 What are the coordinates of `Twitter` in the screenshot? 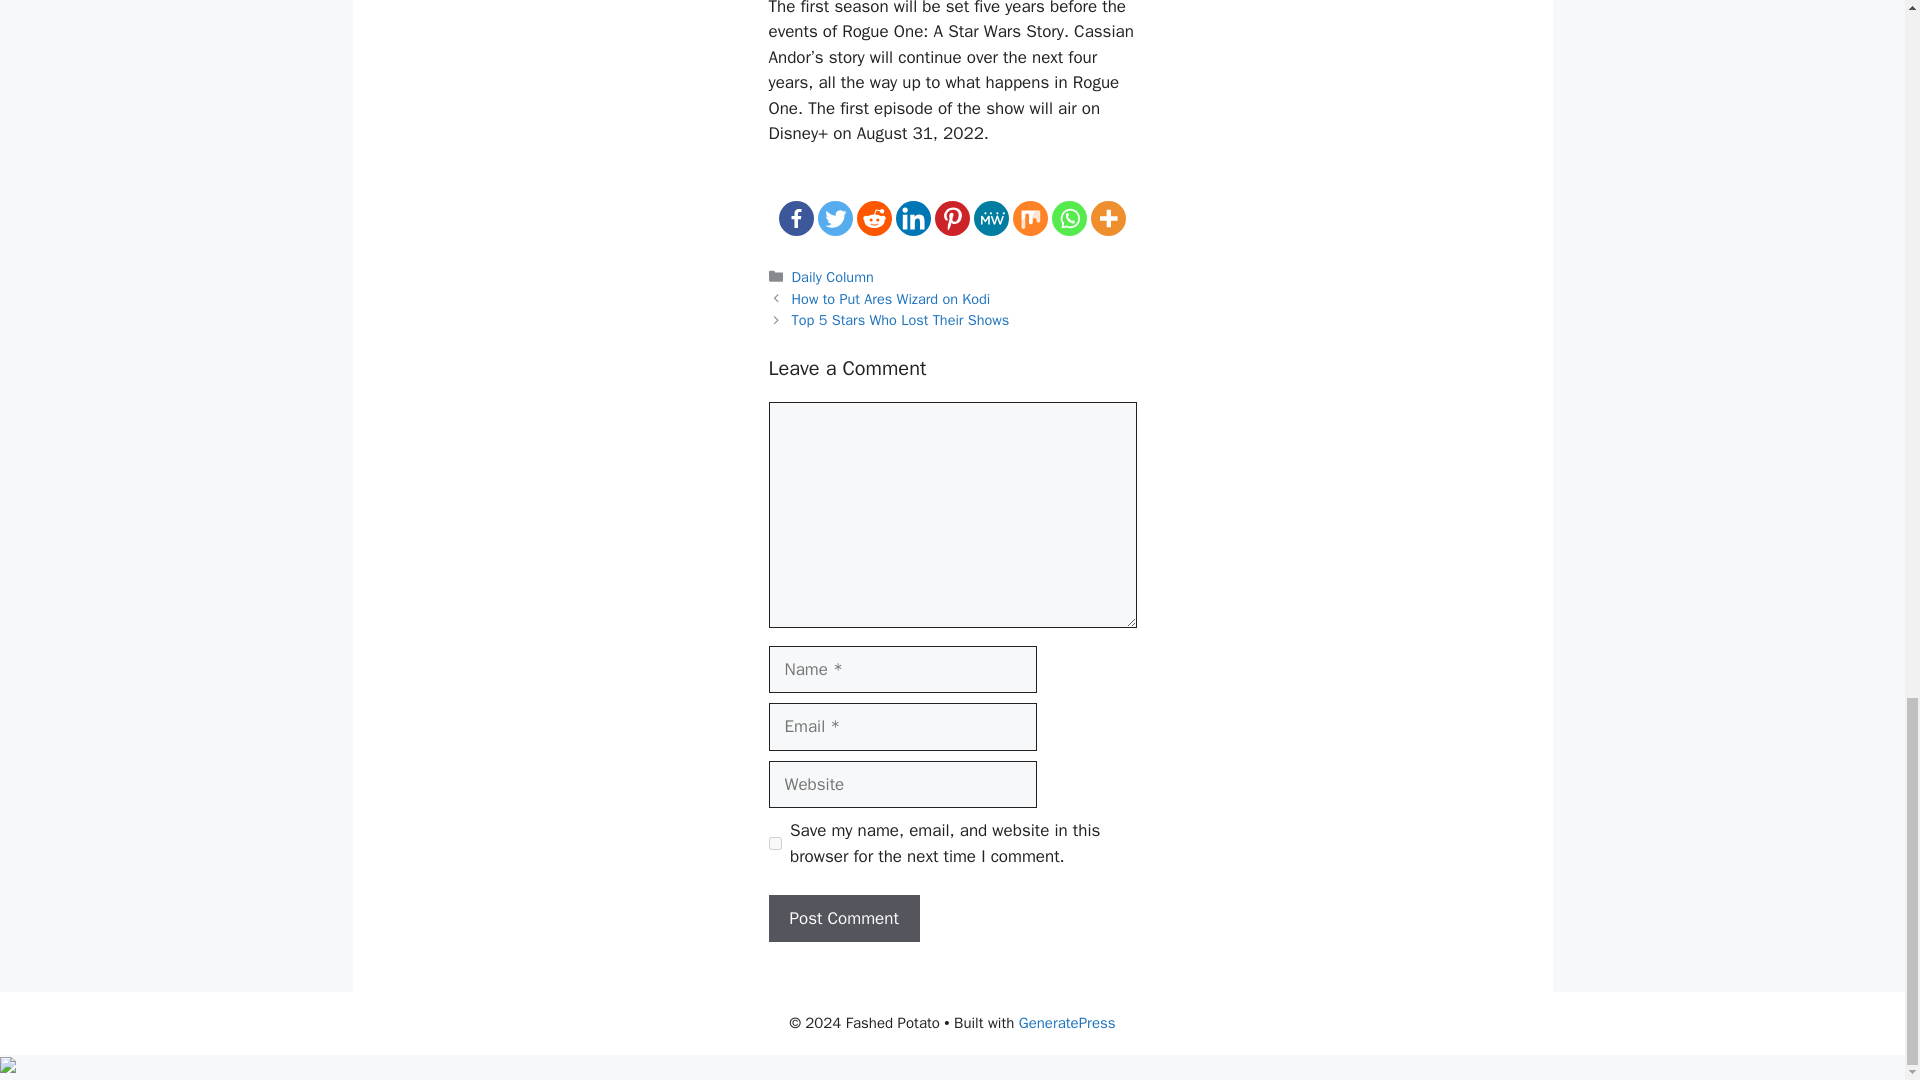 It's located at (834, 218).